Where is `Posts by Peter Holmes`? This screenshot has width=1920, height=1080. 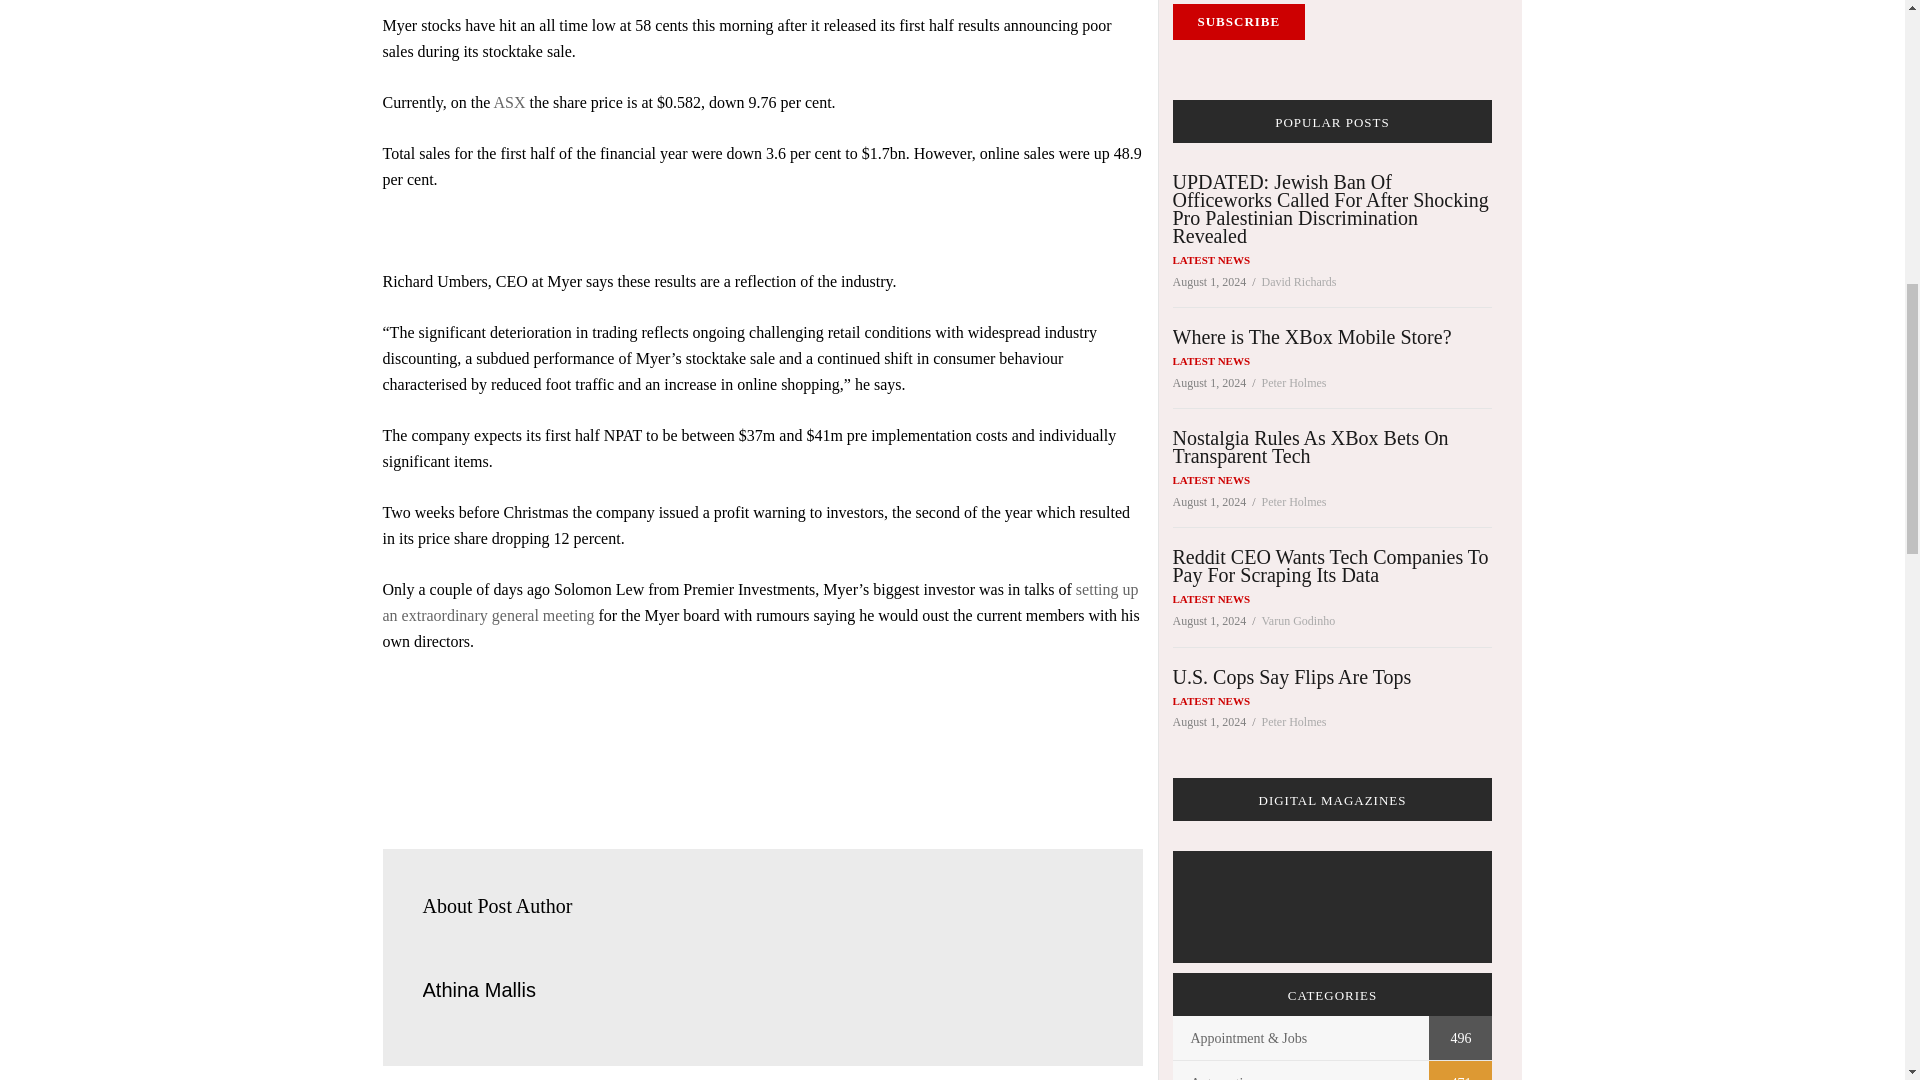
Posts by Peter Holmes is located at coordinates (1294, 722).